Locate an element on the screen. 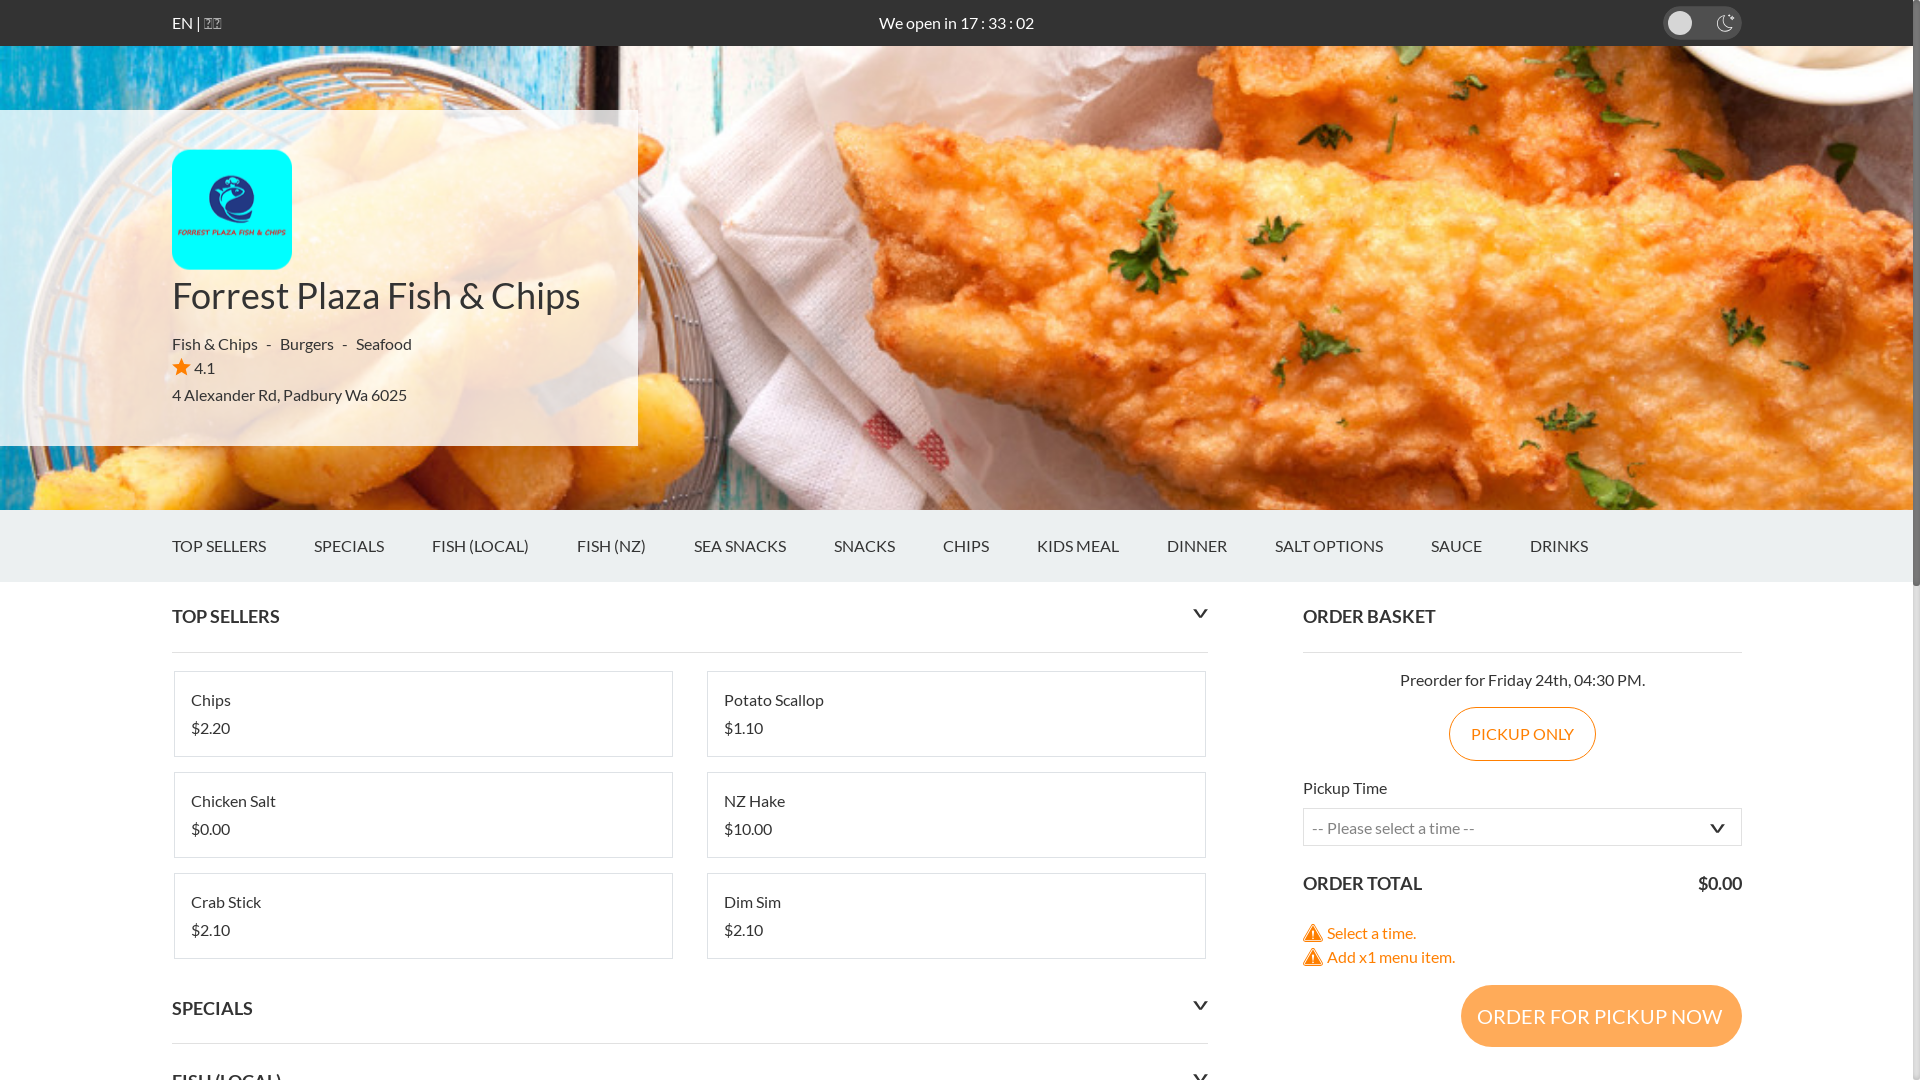 The height and width of the screenshot is (1080, 1920). Chips
$2.20 is located at coordinates (422, 714).